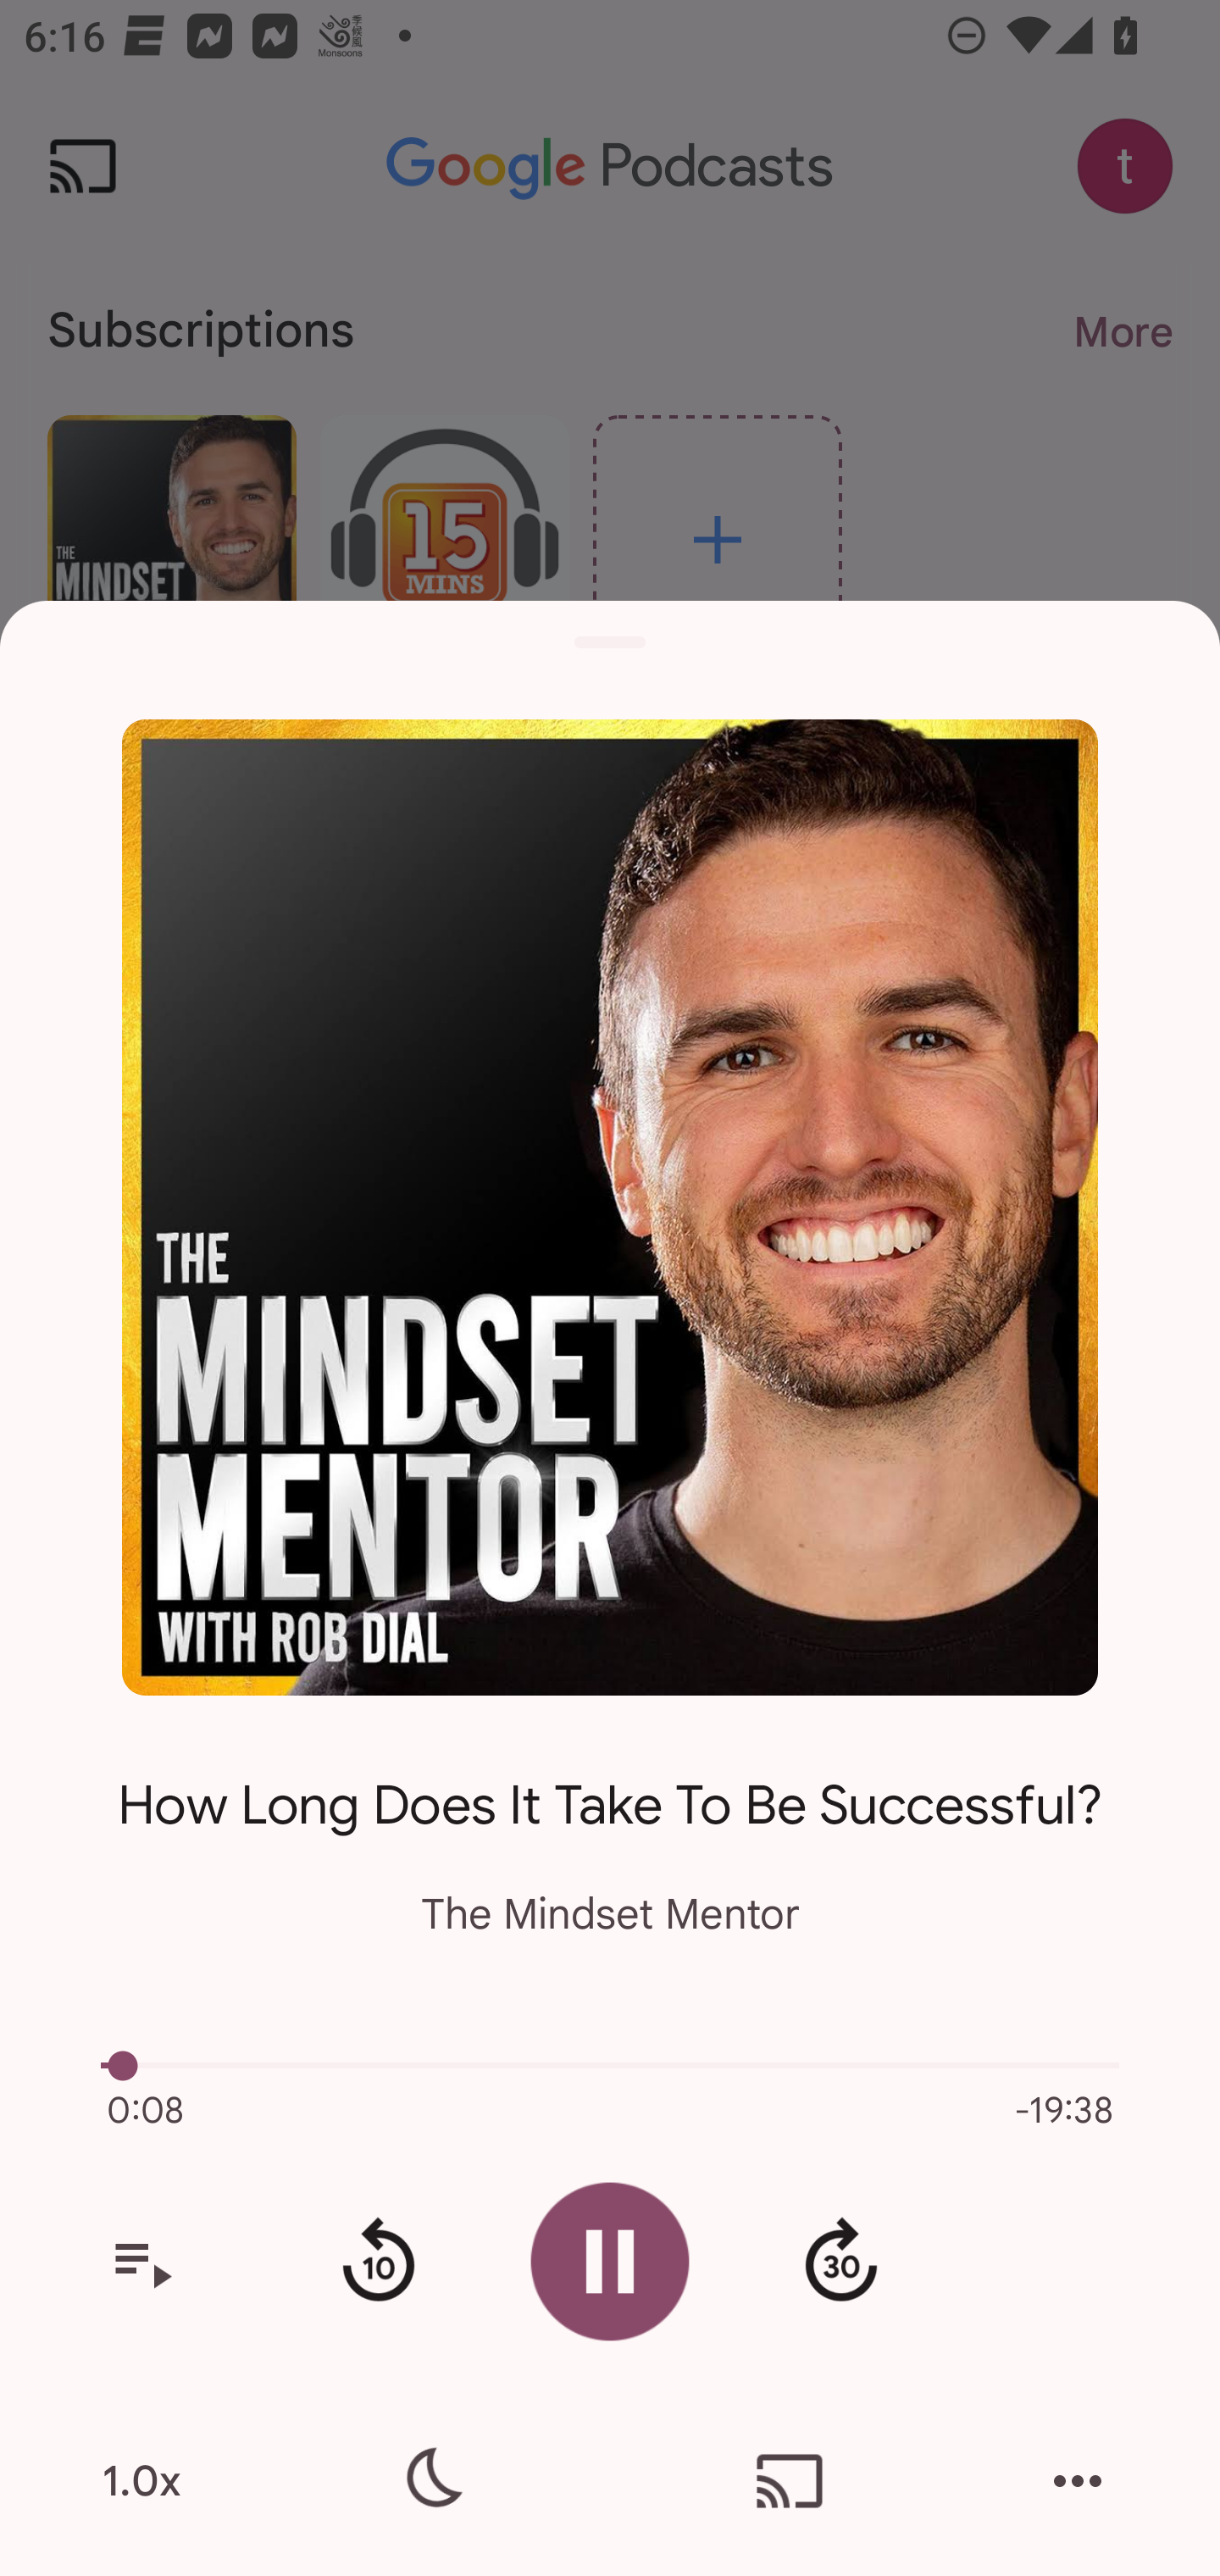 Image resolution: width=1220 pixels, height=2576 pixels. Describe the element at coordinates (141, 2481) in the screenshot. I see `1.0x Playback speed is 1.0.` at that location.